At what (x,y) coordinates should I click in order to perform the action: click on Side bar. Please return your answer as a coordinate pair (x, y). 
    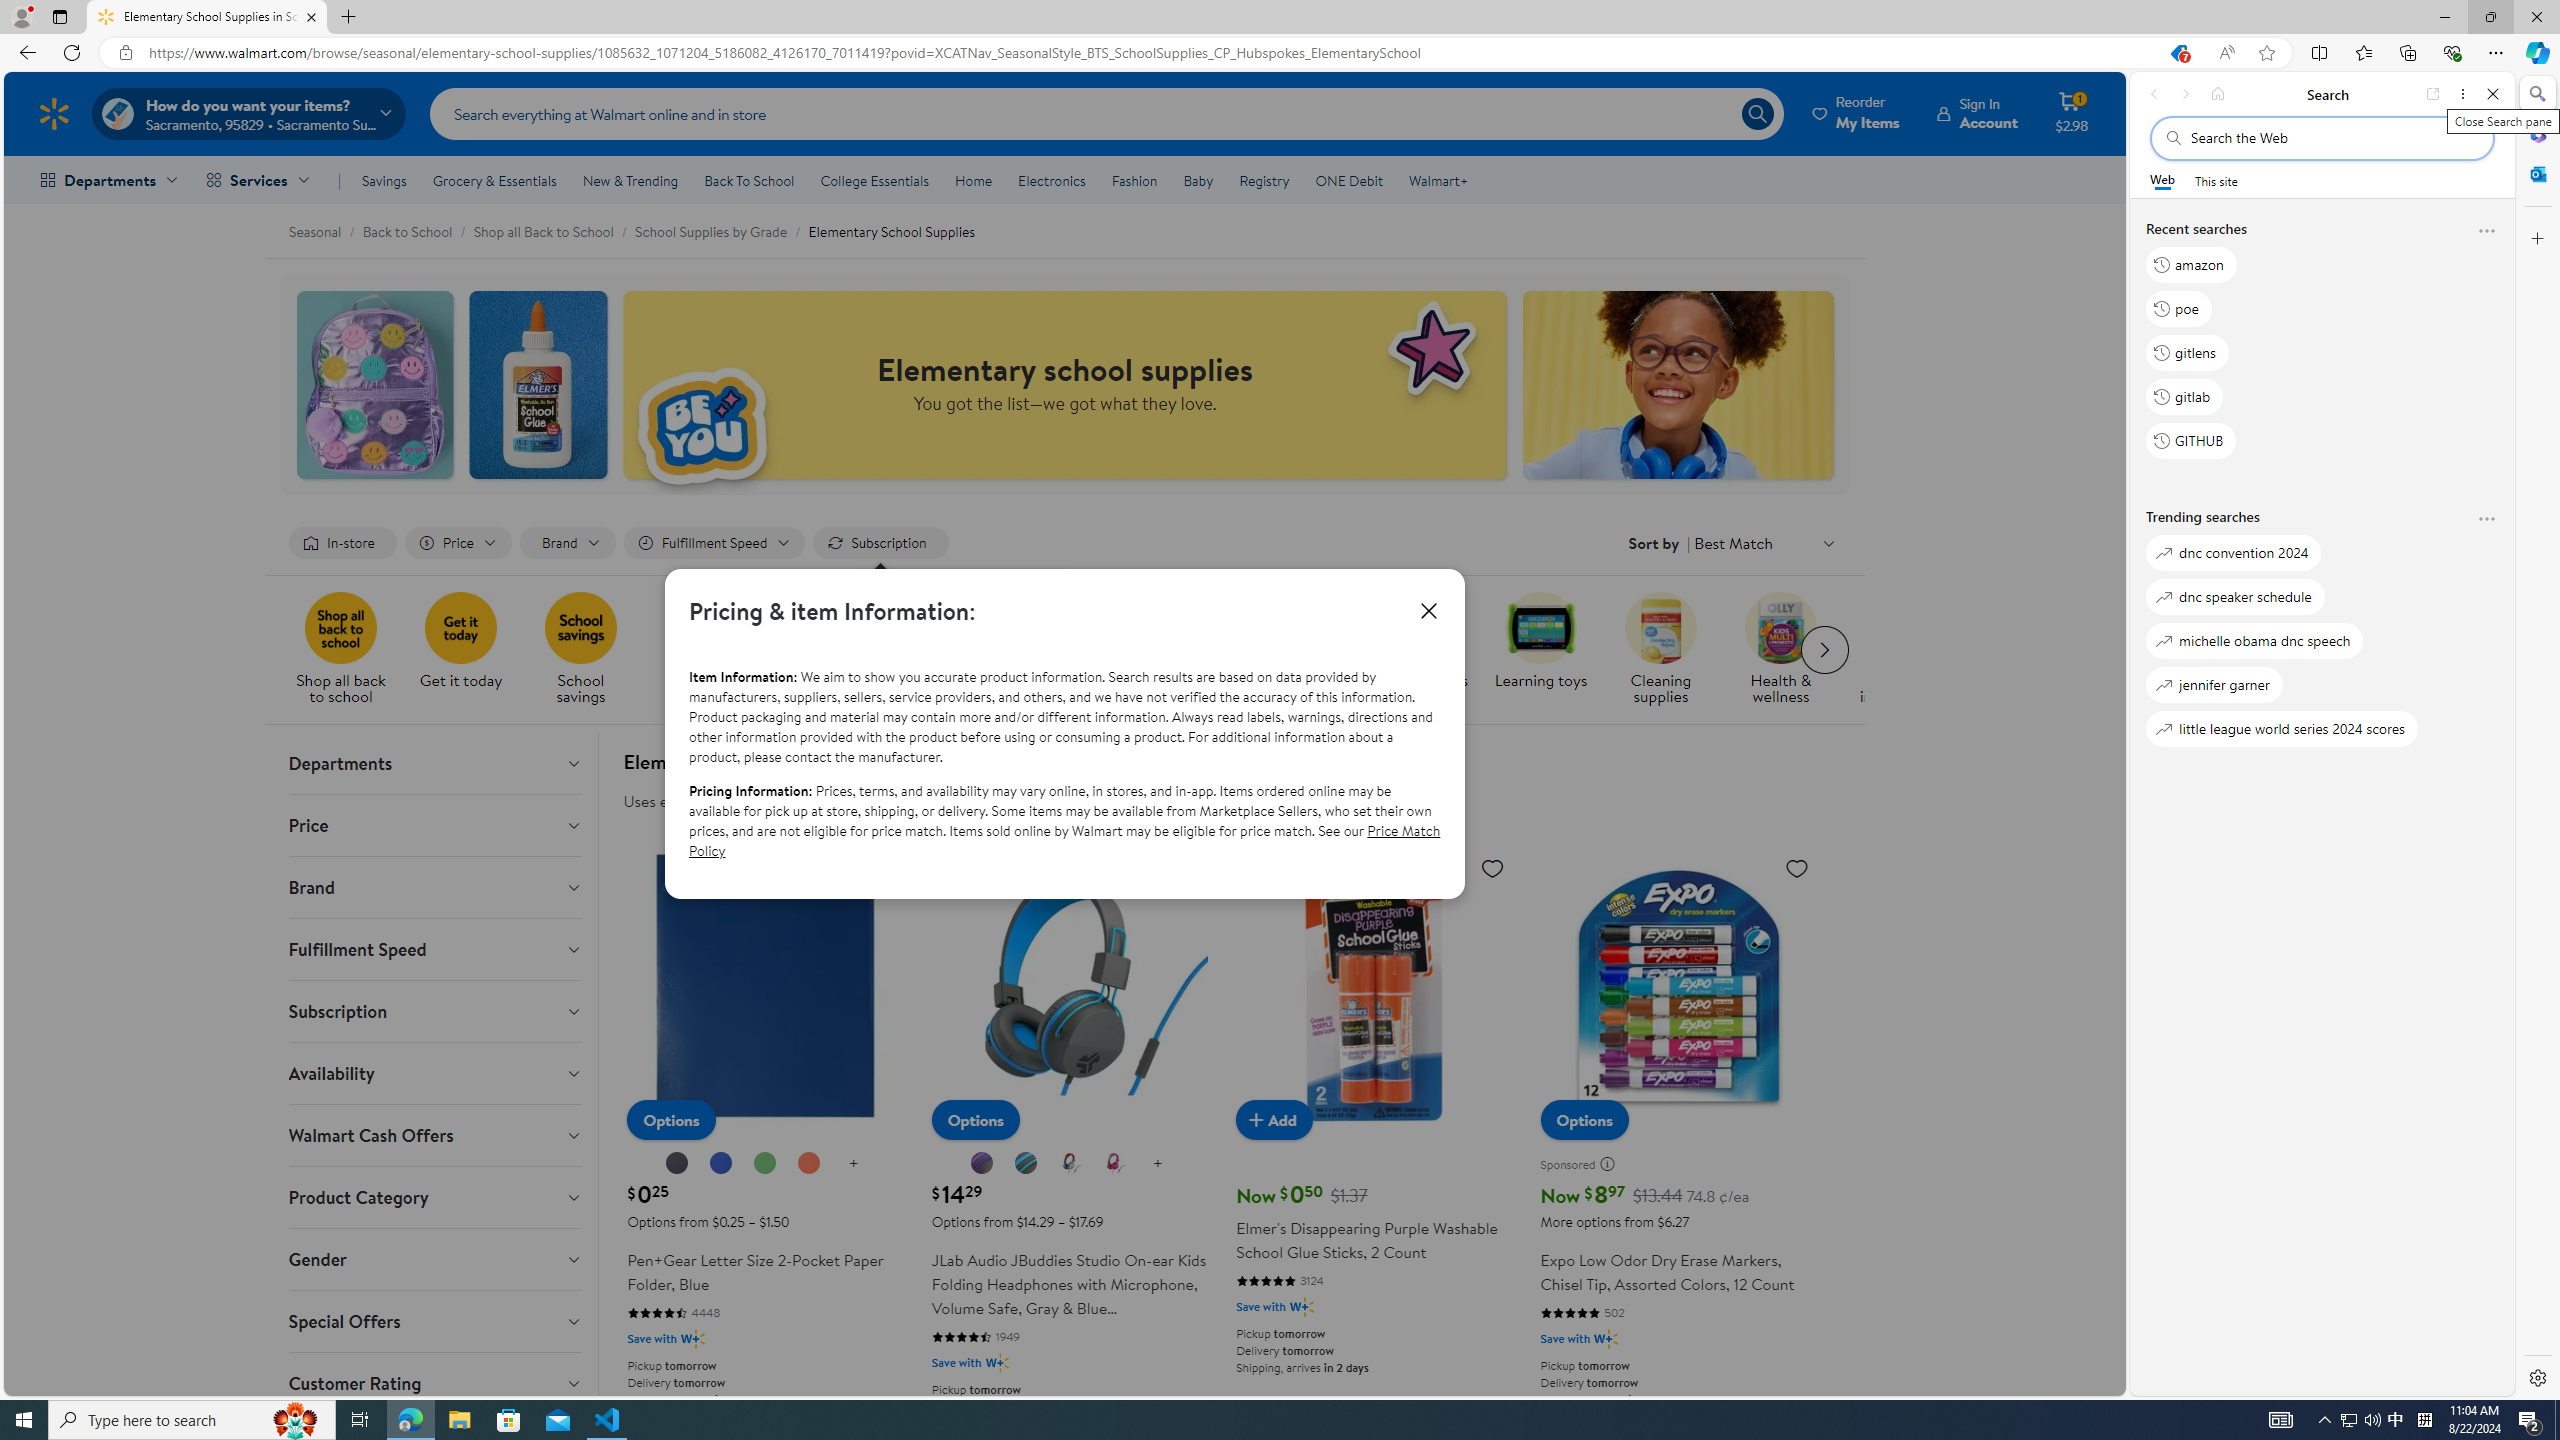
    Looking at the image, I should click on (2538, 736).